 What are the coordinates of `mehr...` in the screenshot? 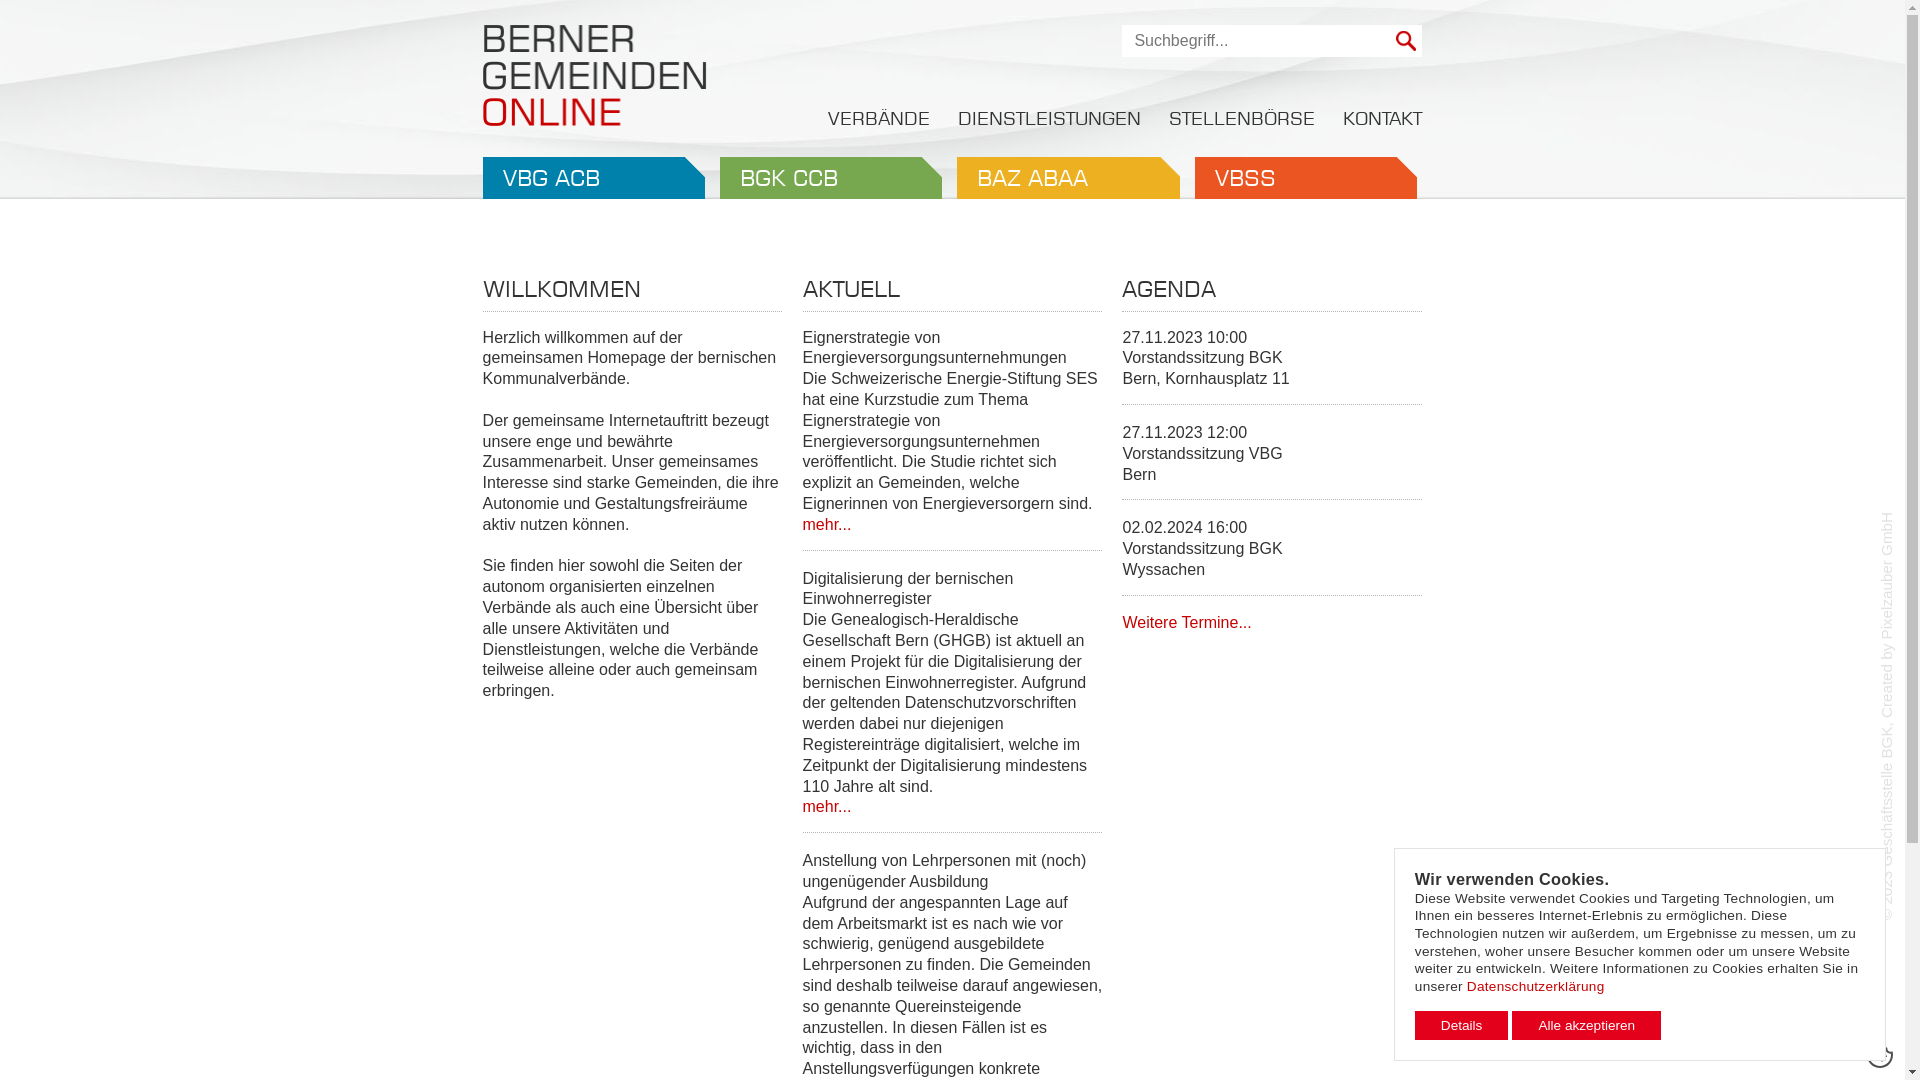 It's located at (828, 806).